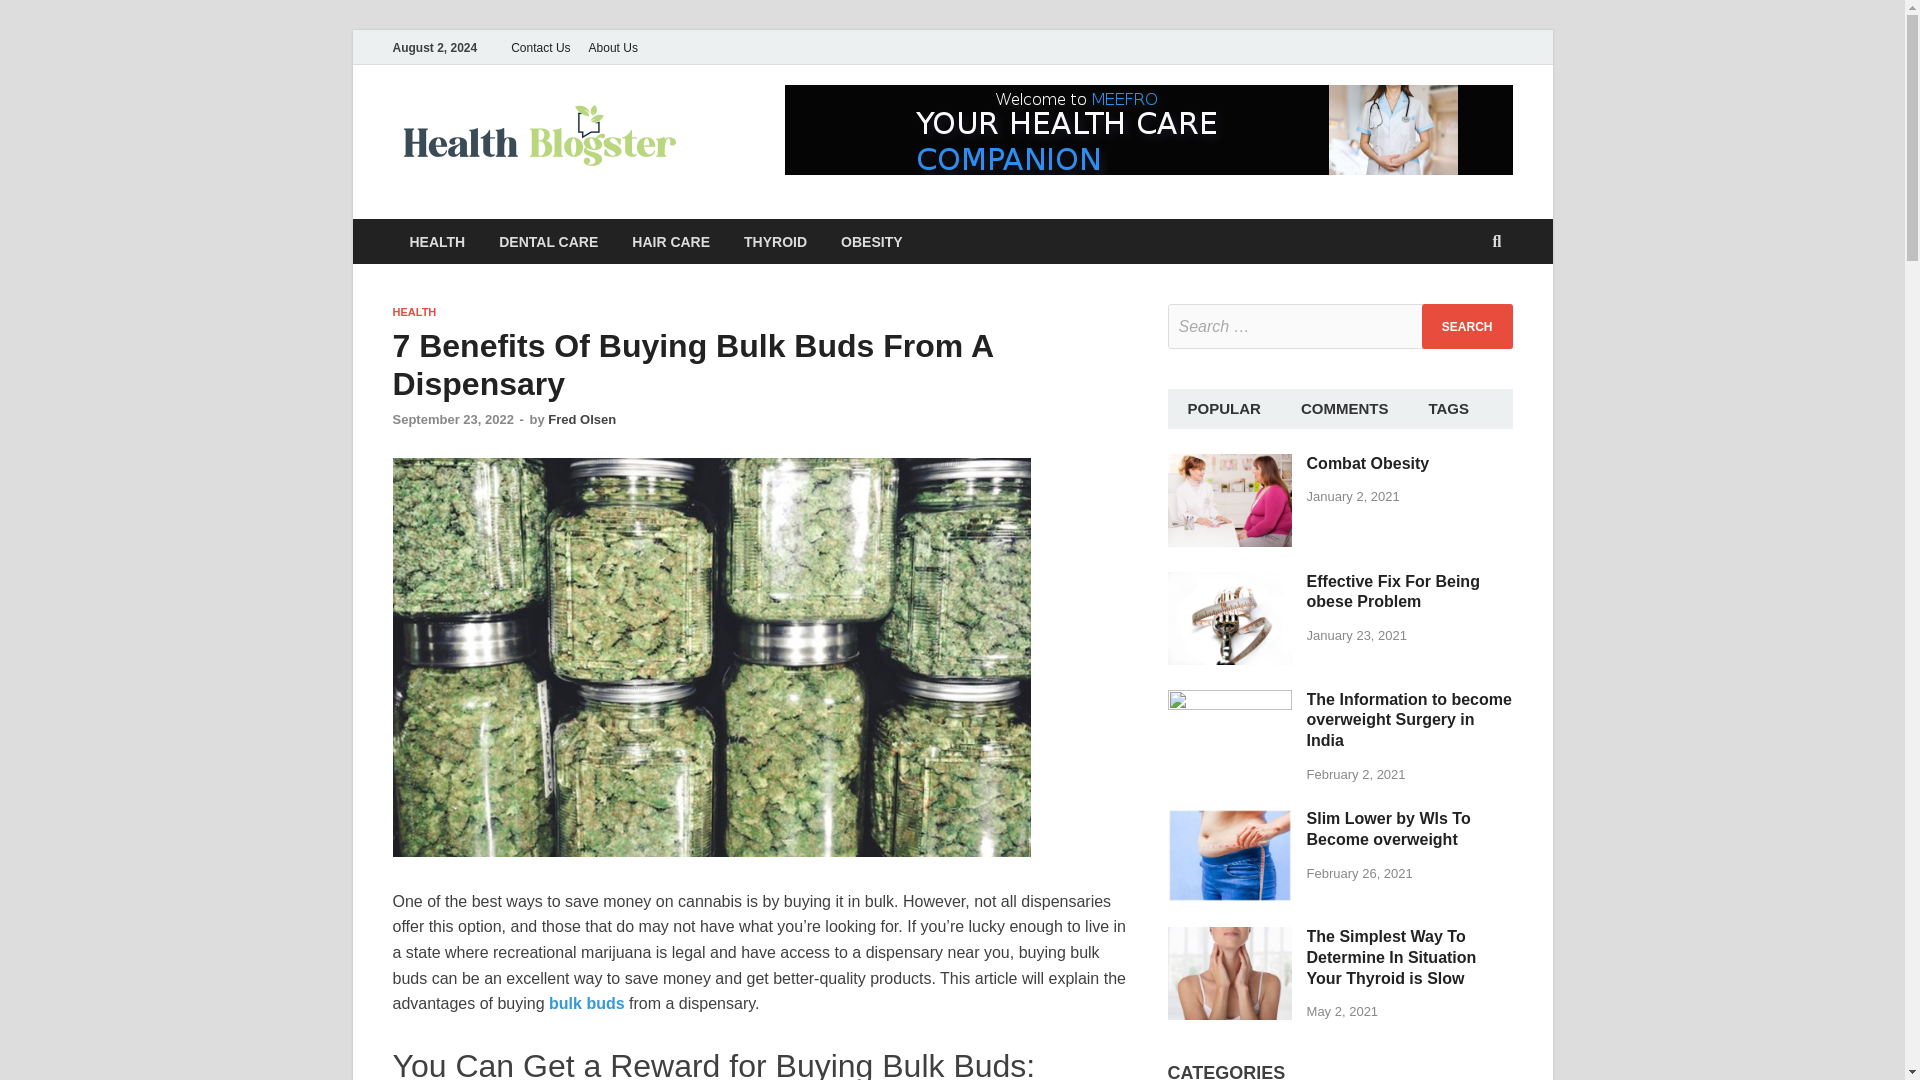 This screenshot has height=1080, width=1920. Describe the element at coordinates (1467, 326) in the screenshot. I see `Search` at that location.